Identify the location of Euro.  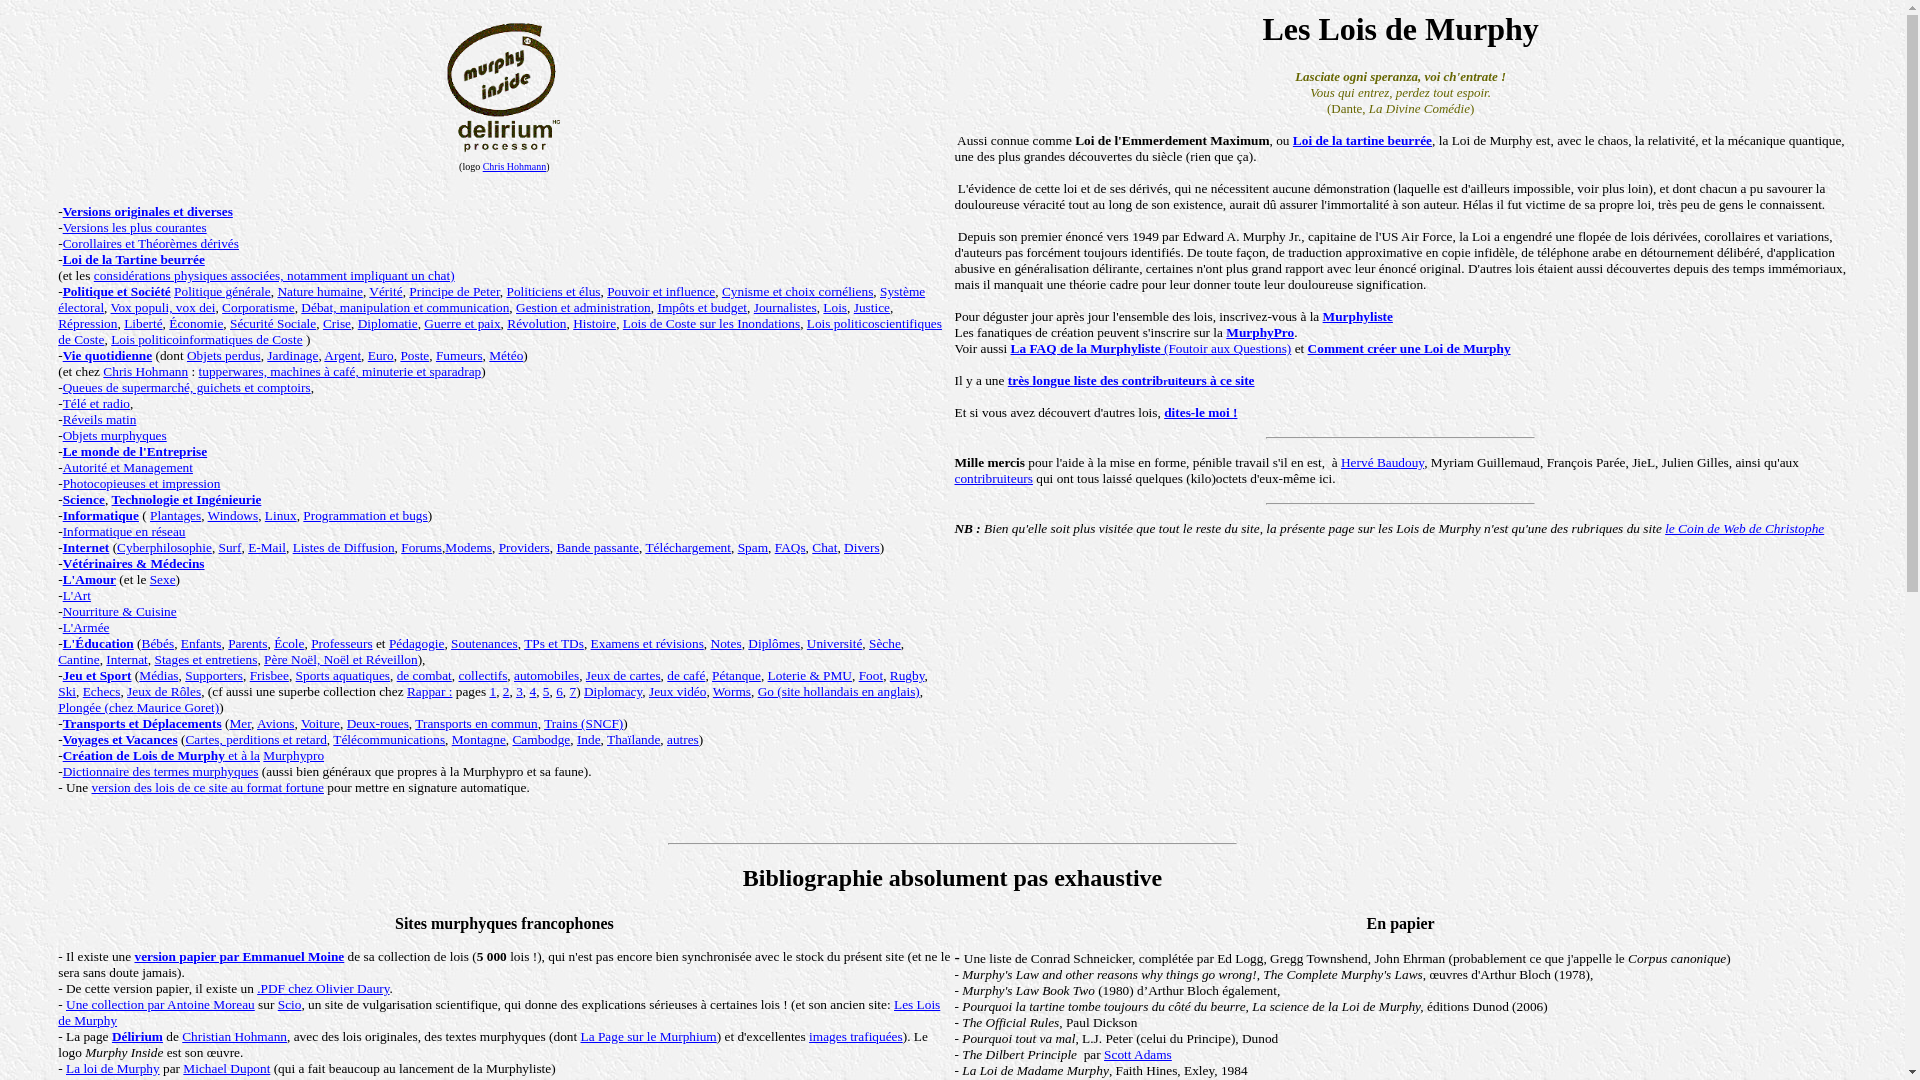
(381, 356).